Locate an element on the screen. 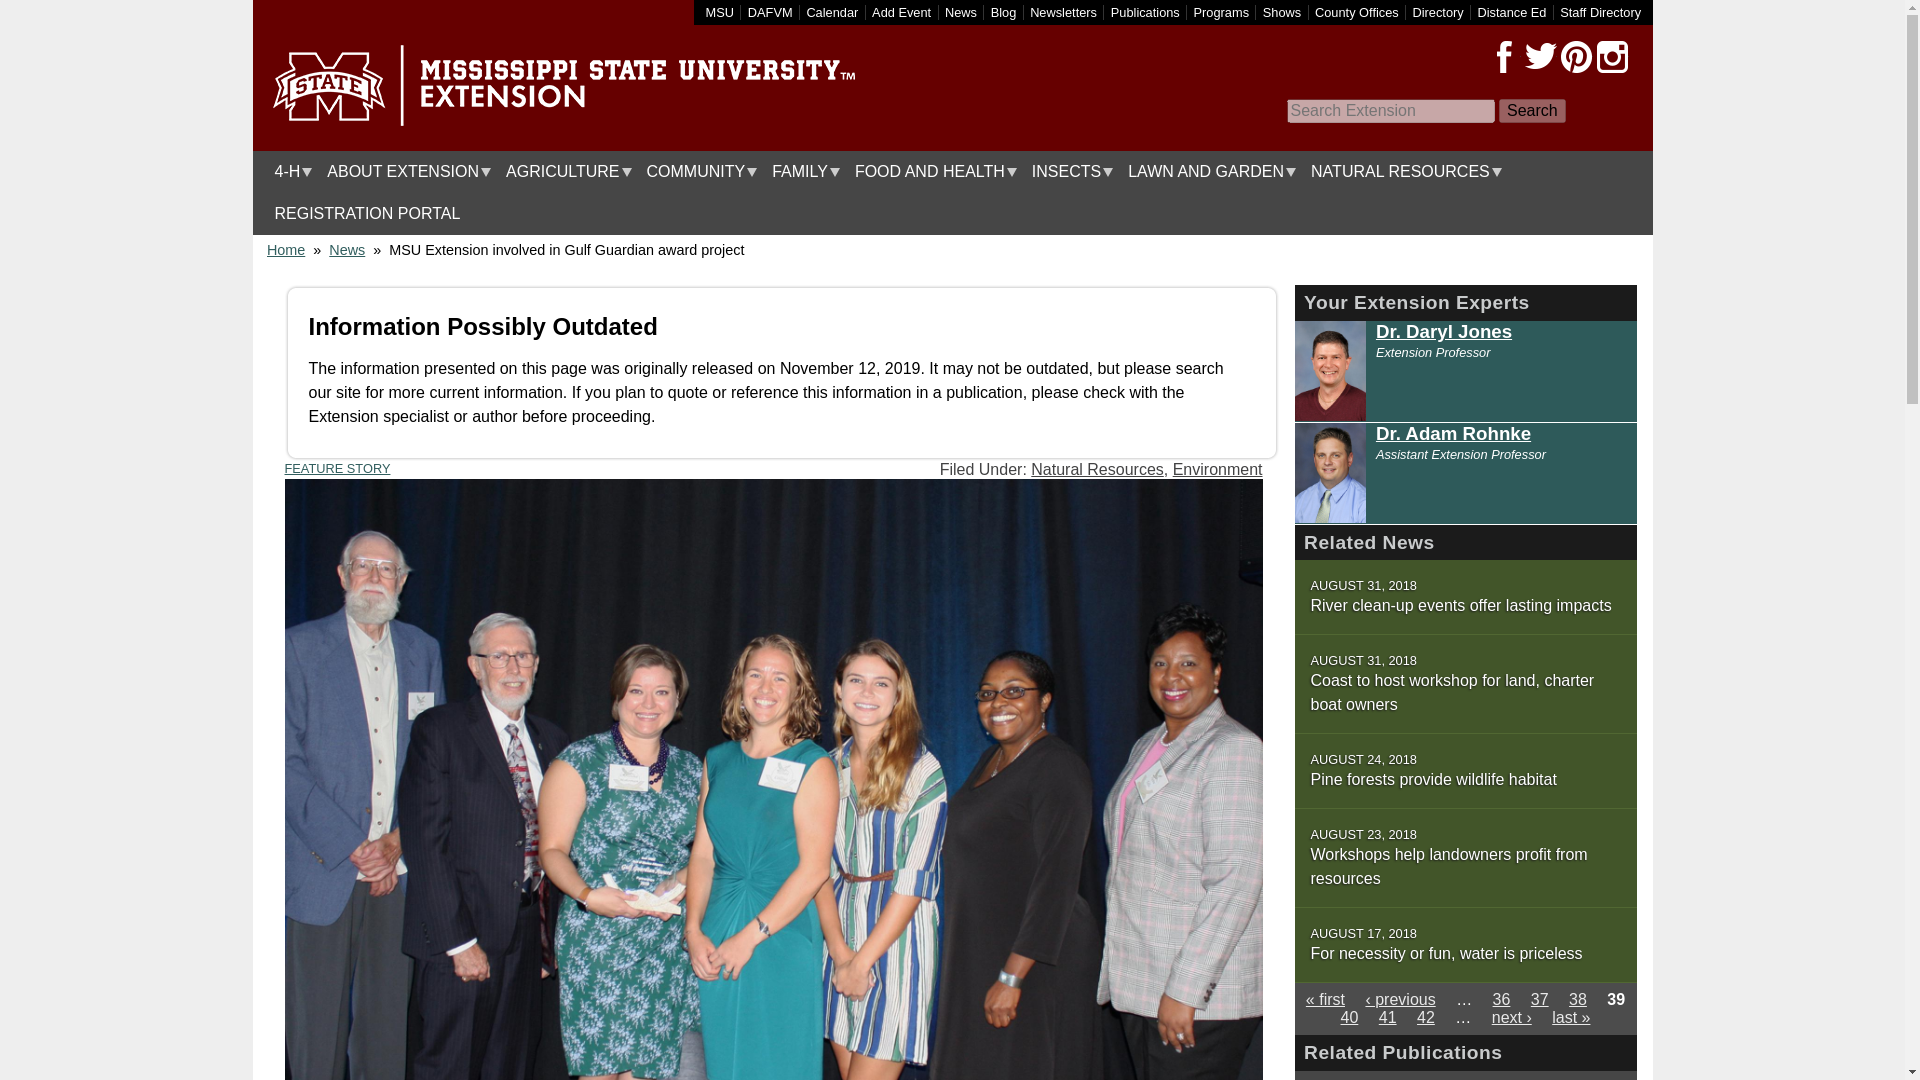 The image size is (1920, 1080). Directory of employees of the MSU Extension Service is located at coordinates (1600, 12).